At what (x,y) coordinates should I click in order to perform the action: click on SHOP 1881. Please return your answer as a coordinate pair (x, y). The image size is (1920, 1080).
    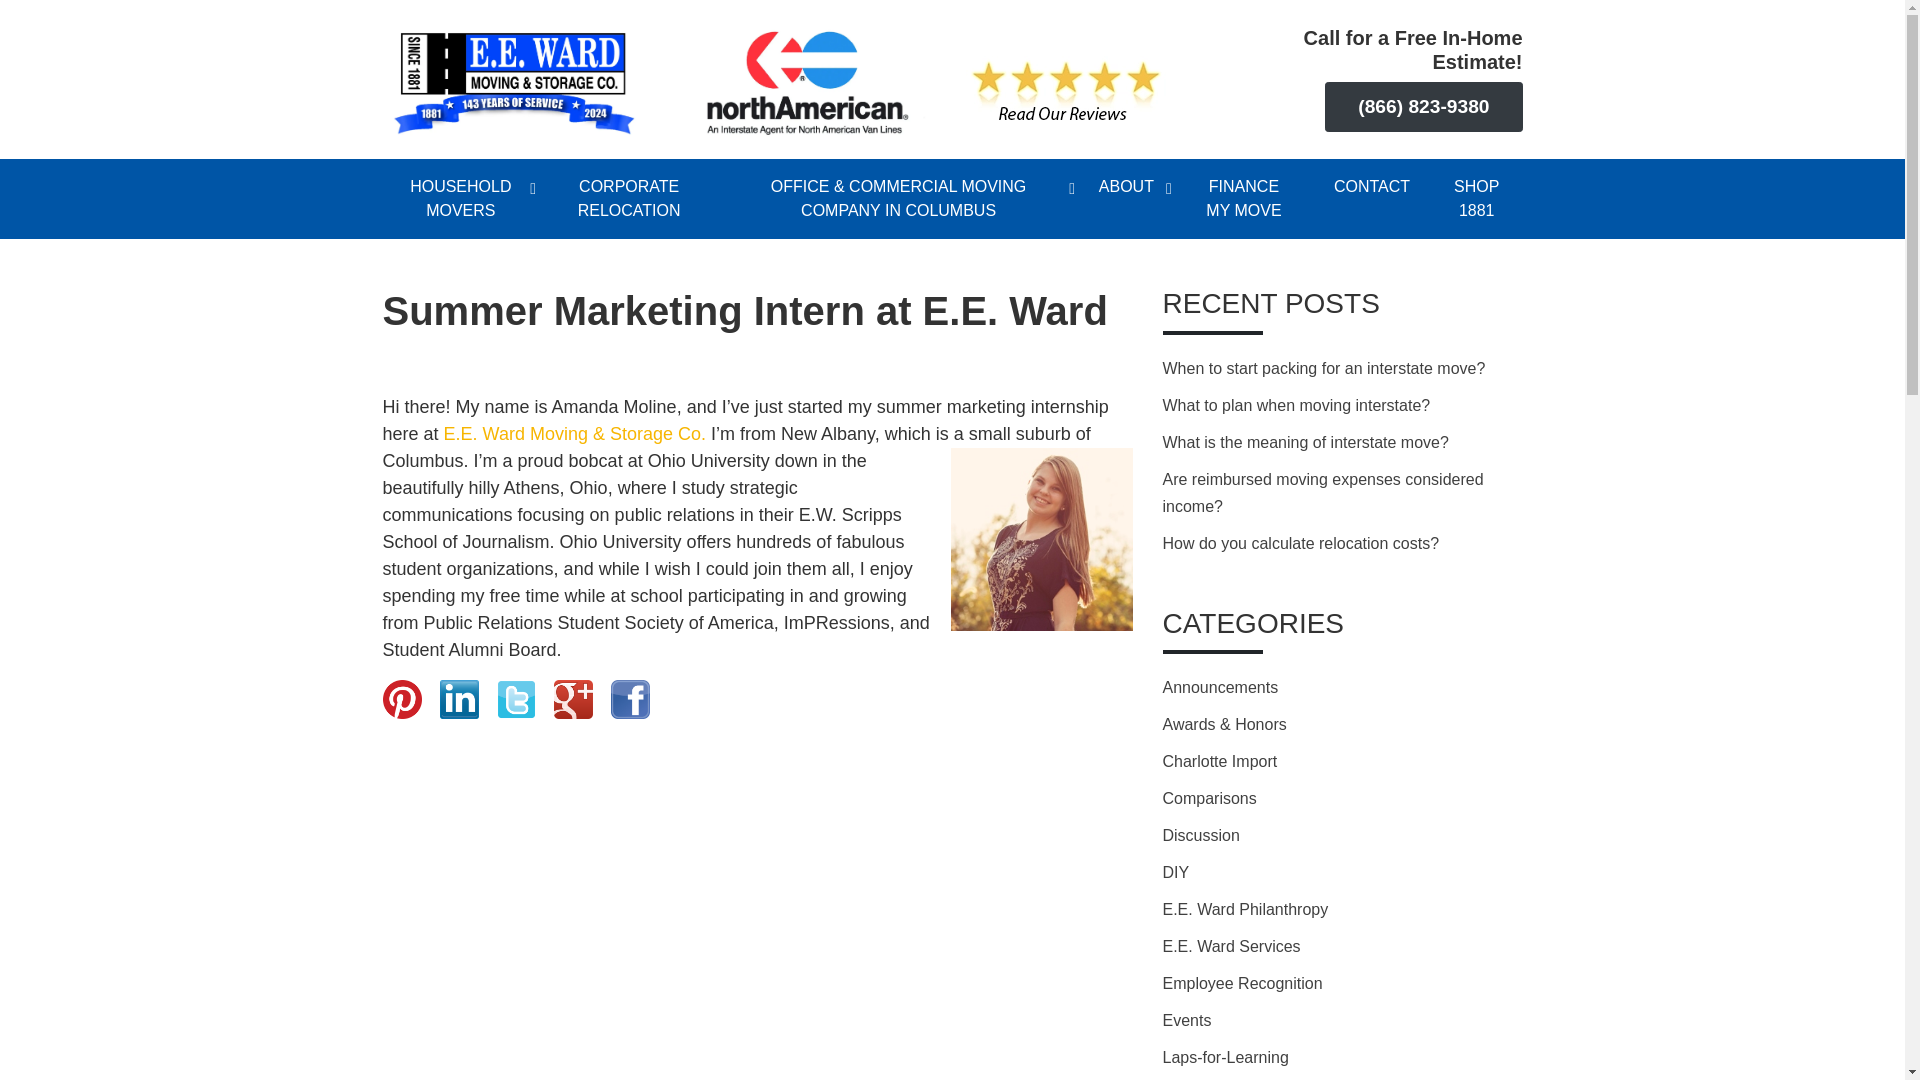
    Looking at the image, I should click on (1476, 198).